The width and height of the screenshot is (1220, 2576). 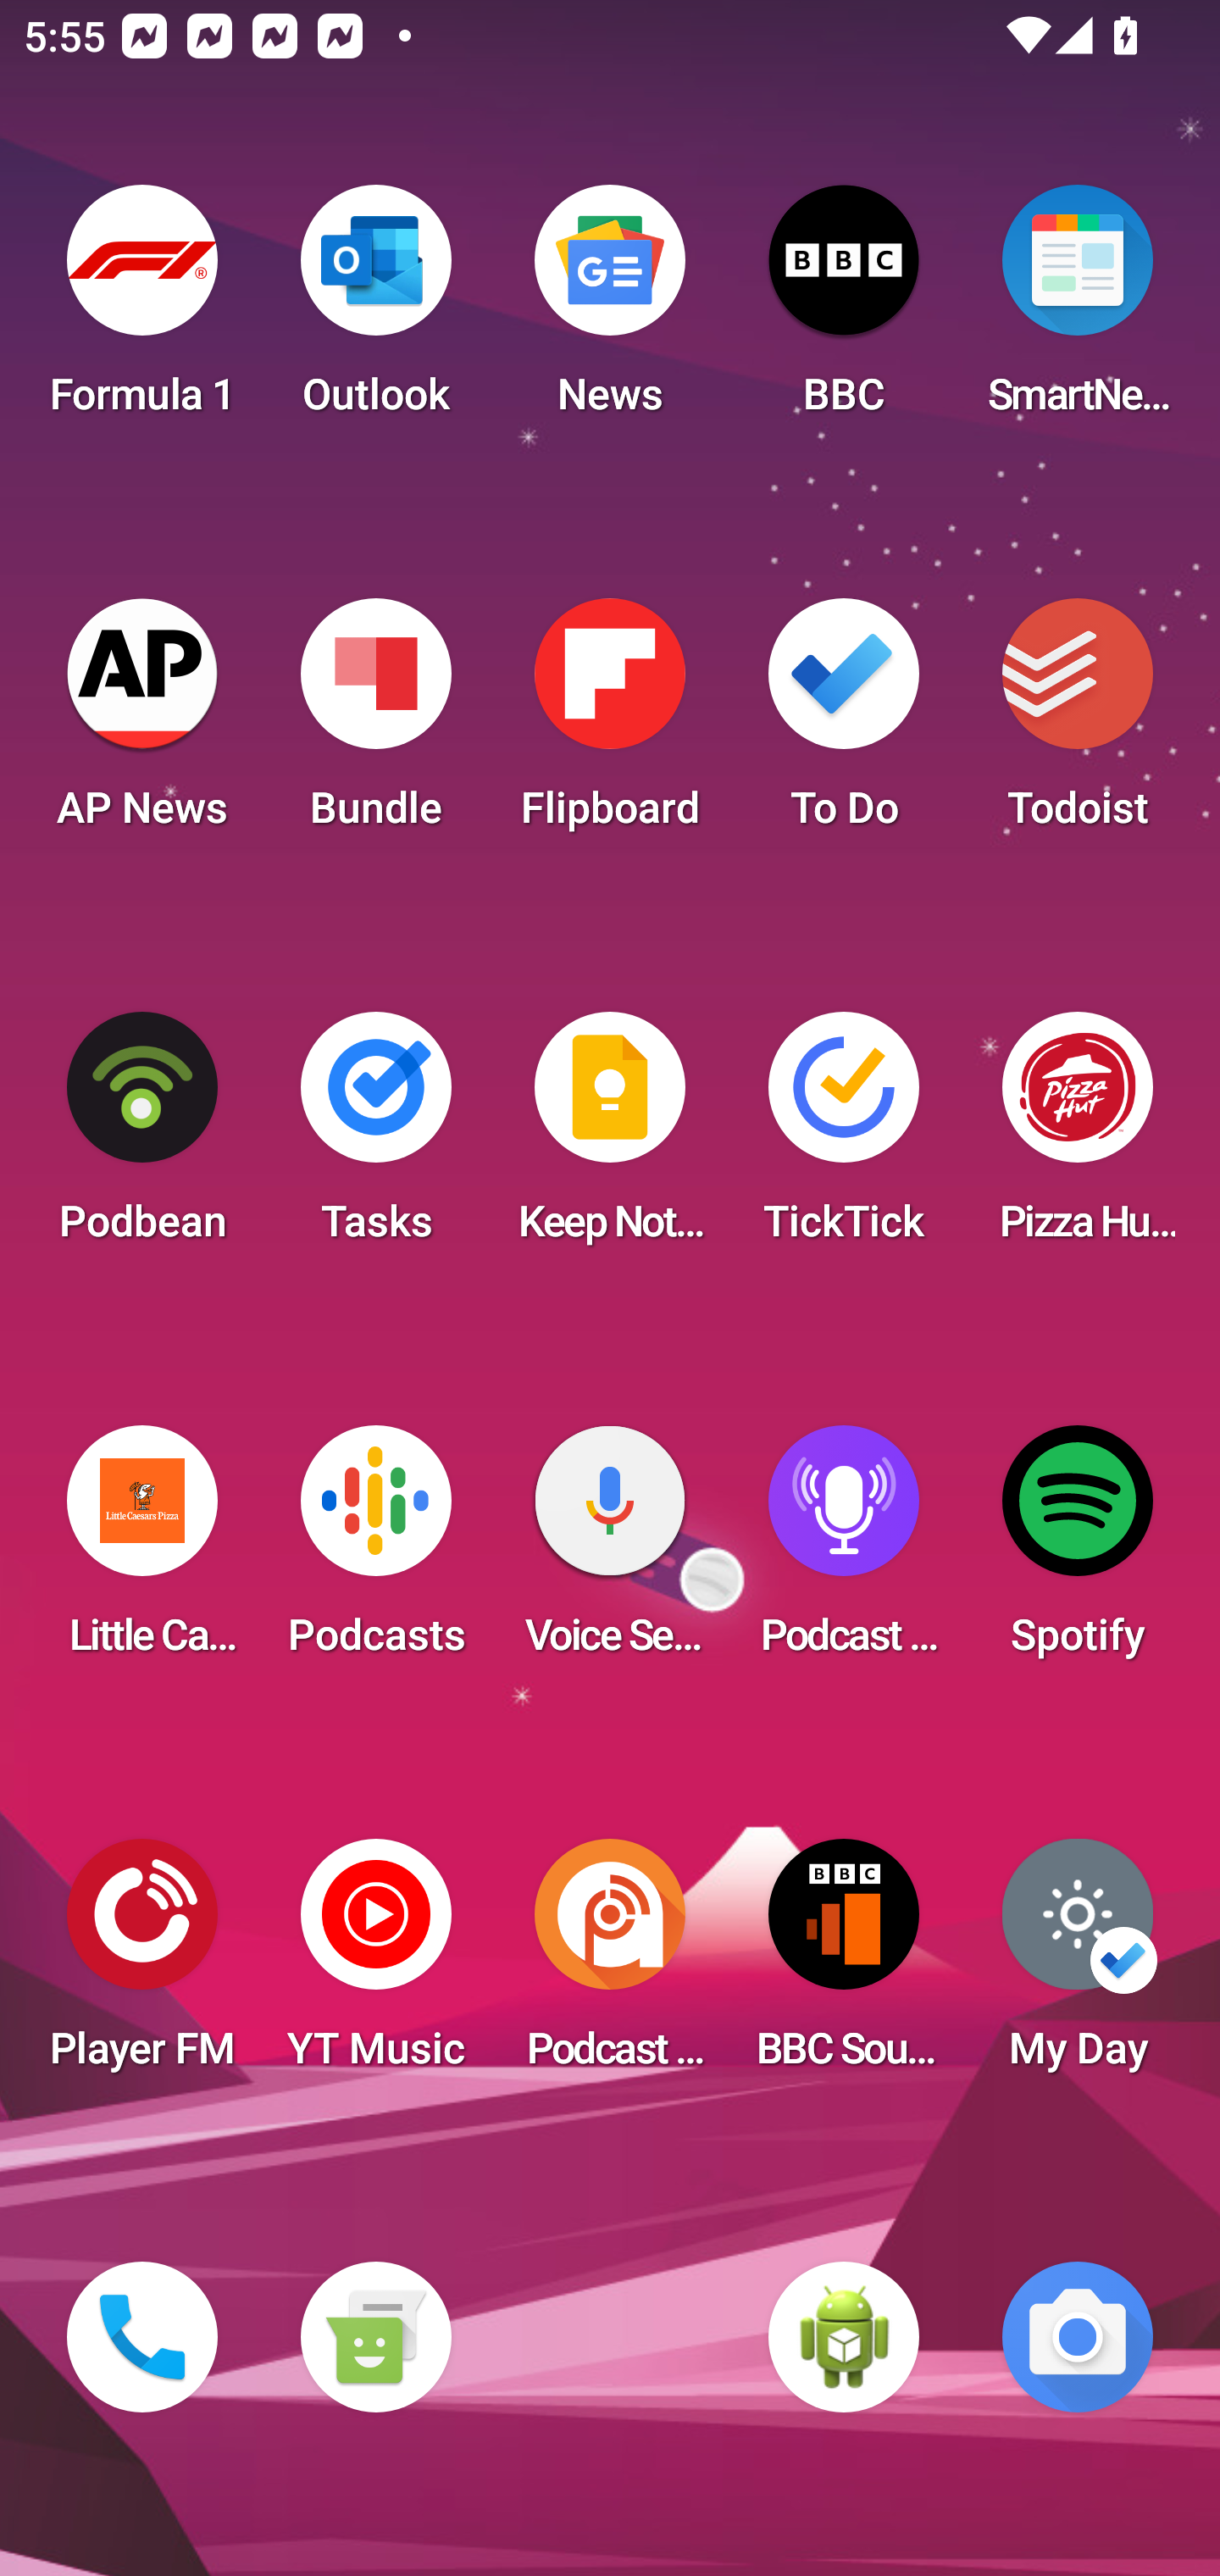 What do you see at coordinates (1078, 2337) in the screenshot?
I see `Camera` at bounding box center [1078, 2337].